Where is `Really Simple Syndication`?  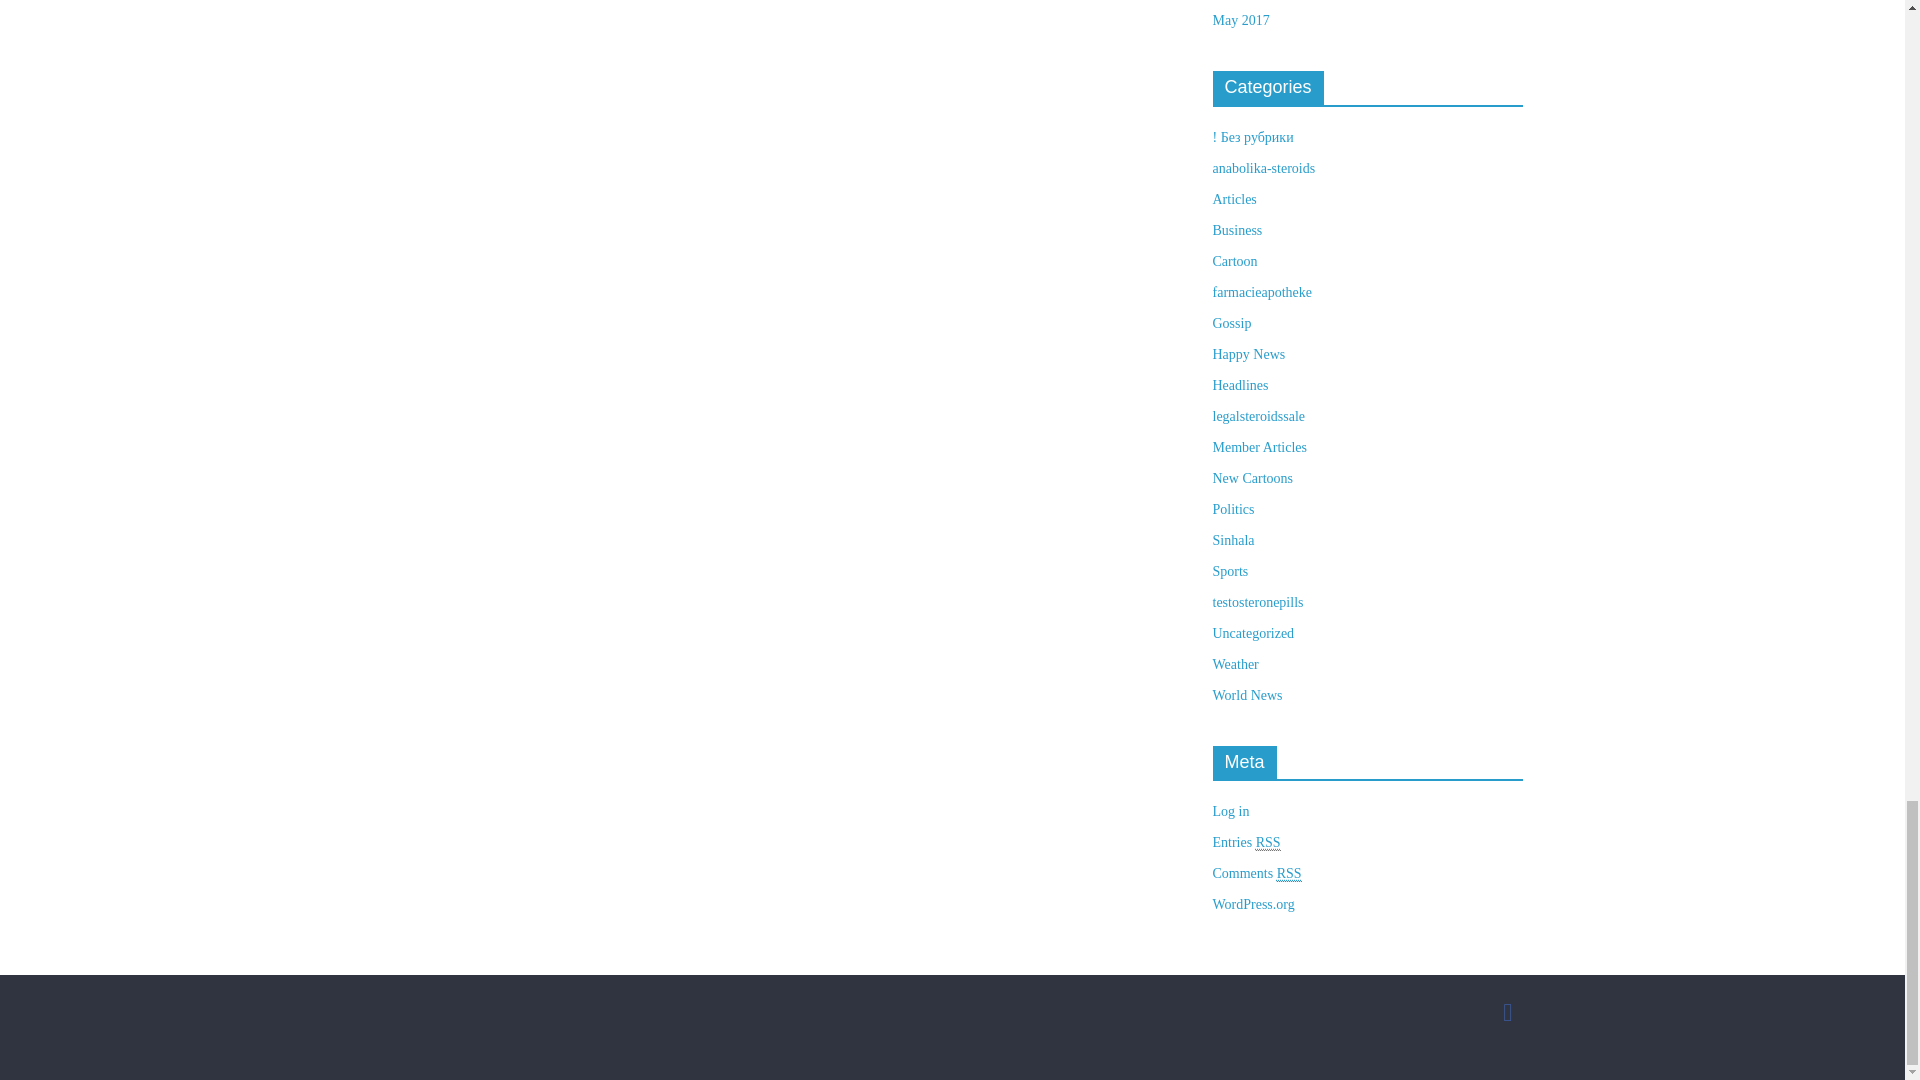 Really Simple Syndication is located at coordinates (1288, 874).